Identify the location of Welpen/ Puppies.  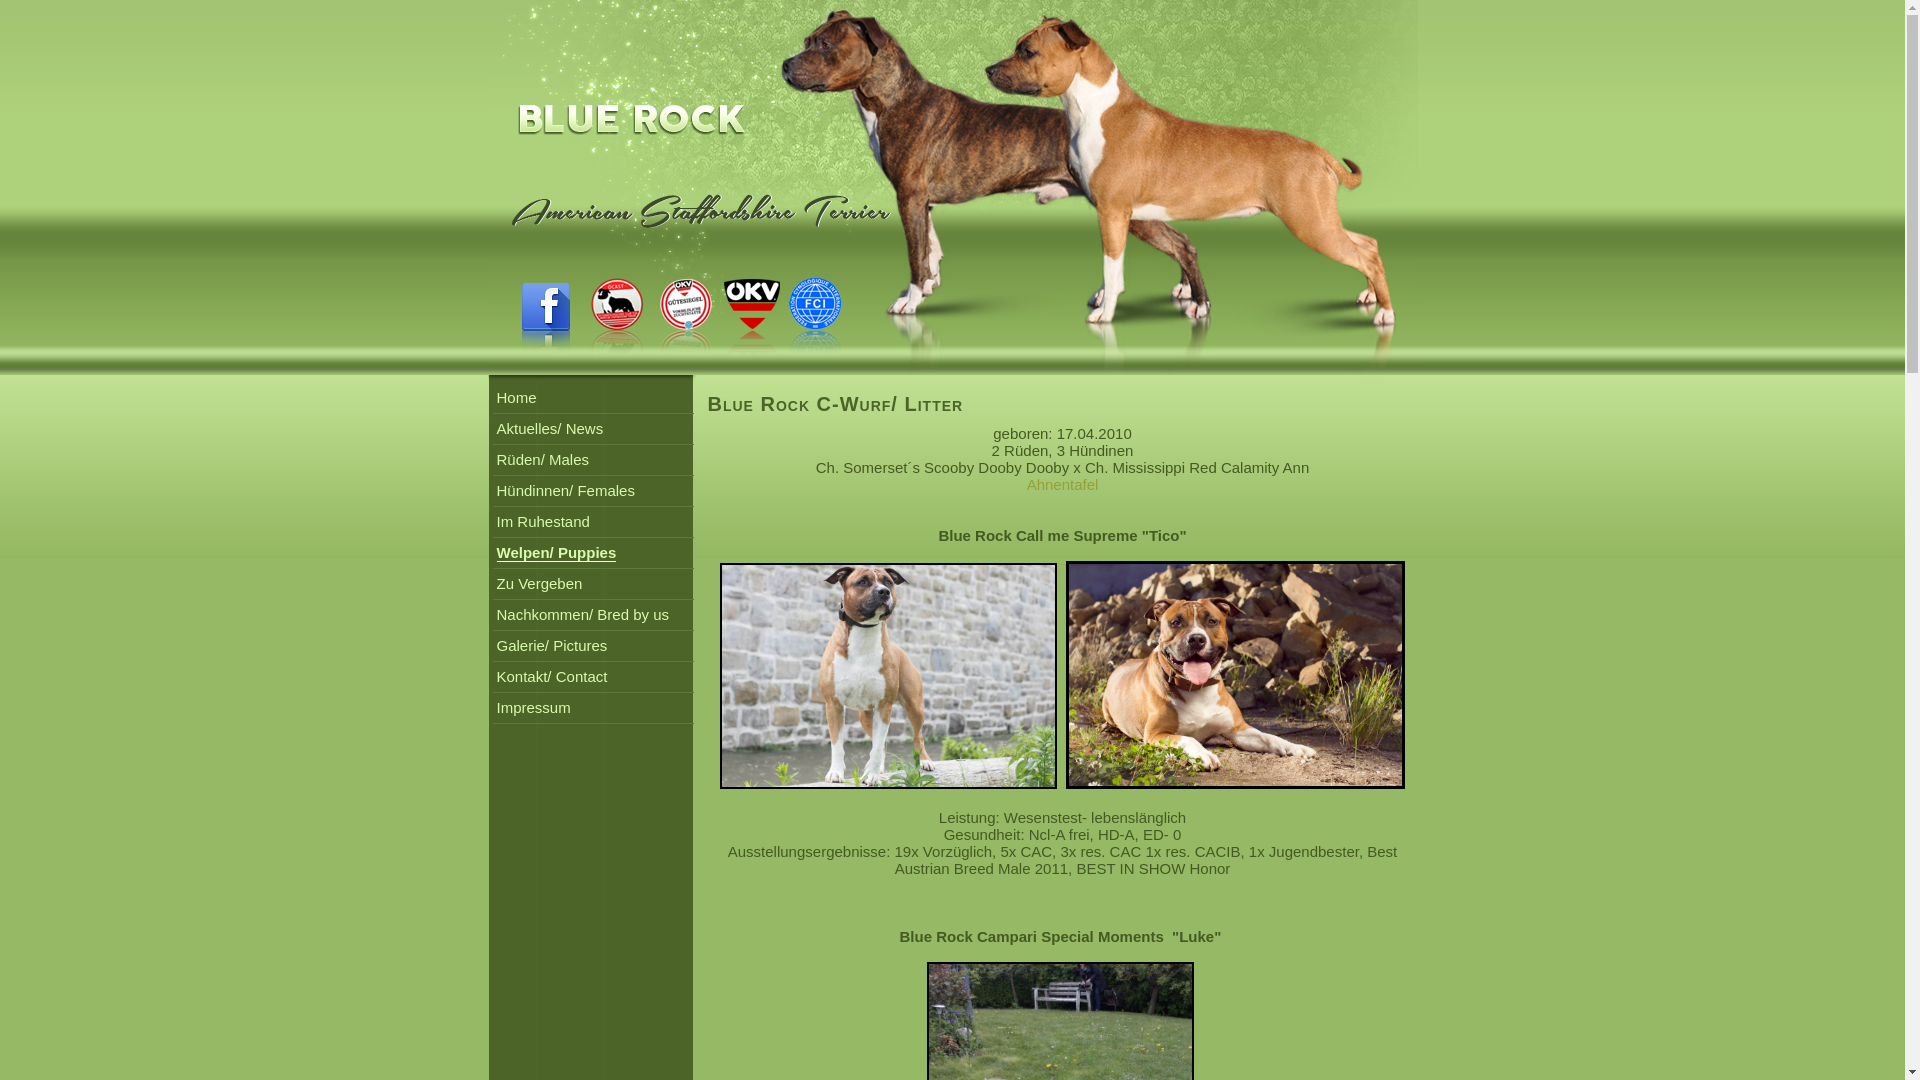
(556, 553).